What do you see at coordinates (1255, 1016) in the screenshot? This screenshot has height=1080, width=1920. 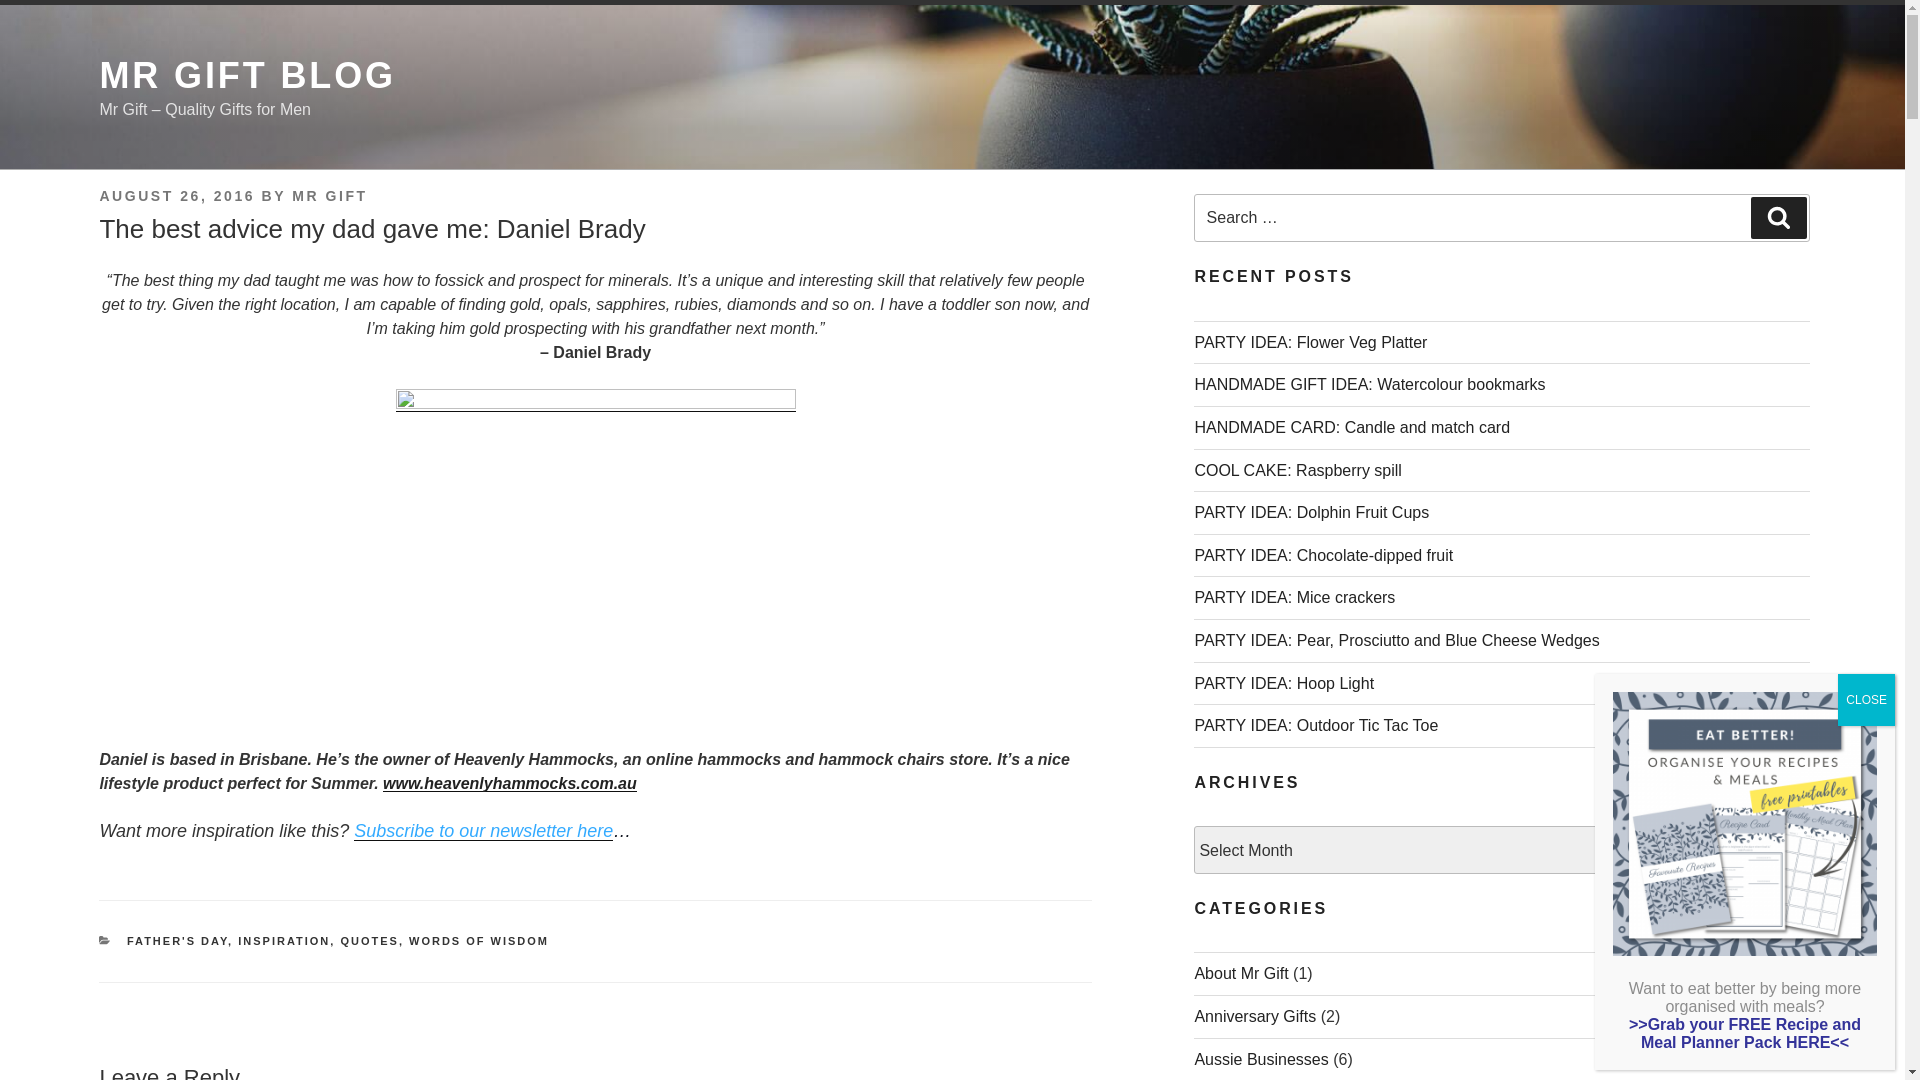 I see `Anniversary Gifts` at bounding box center [1255, 1016].